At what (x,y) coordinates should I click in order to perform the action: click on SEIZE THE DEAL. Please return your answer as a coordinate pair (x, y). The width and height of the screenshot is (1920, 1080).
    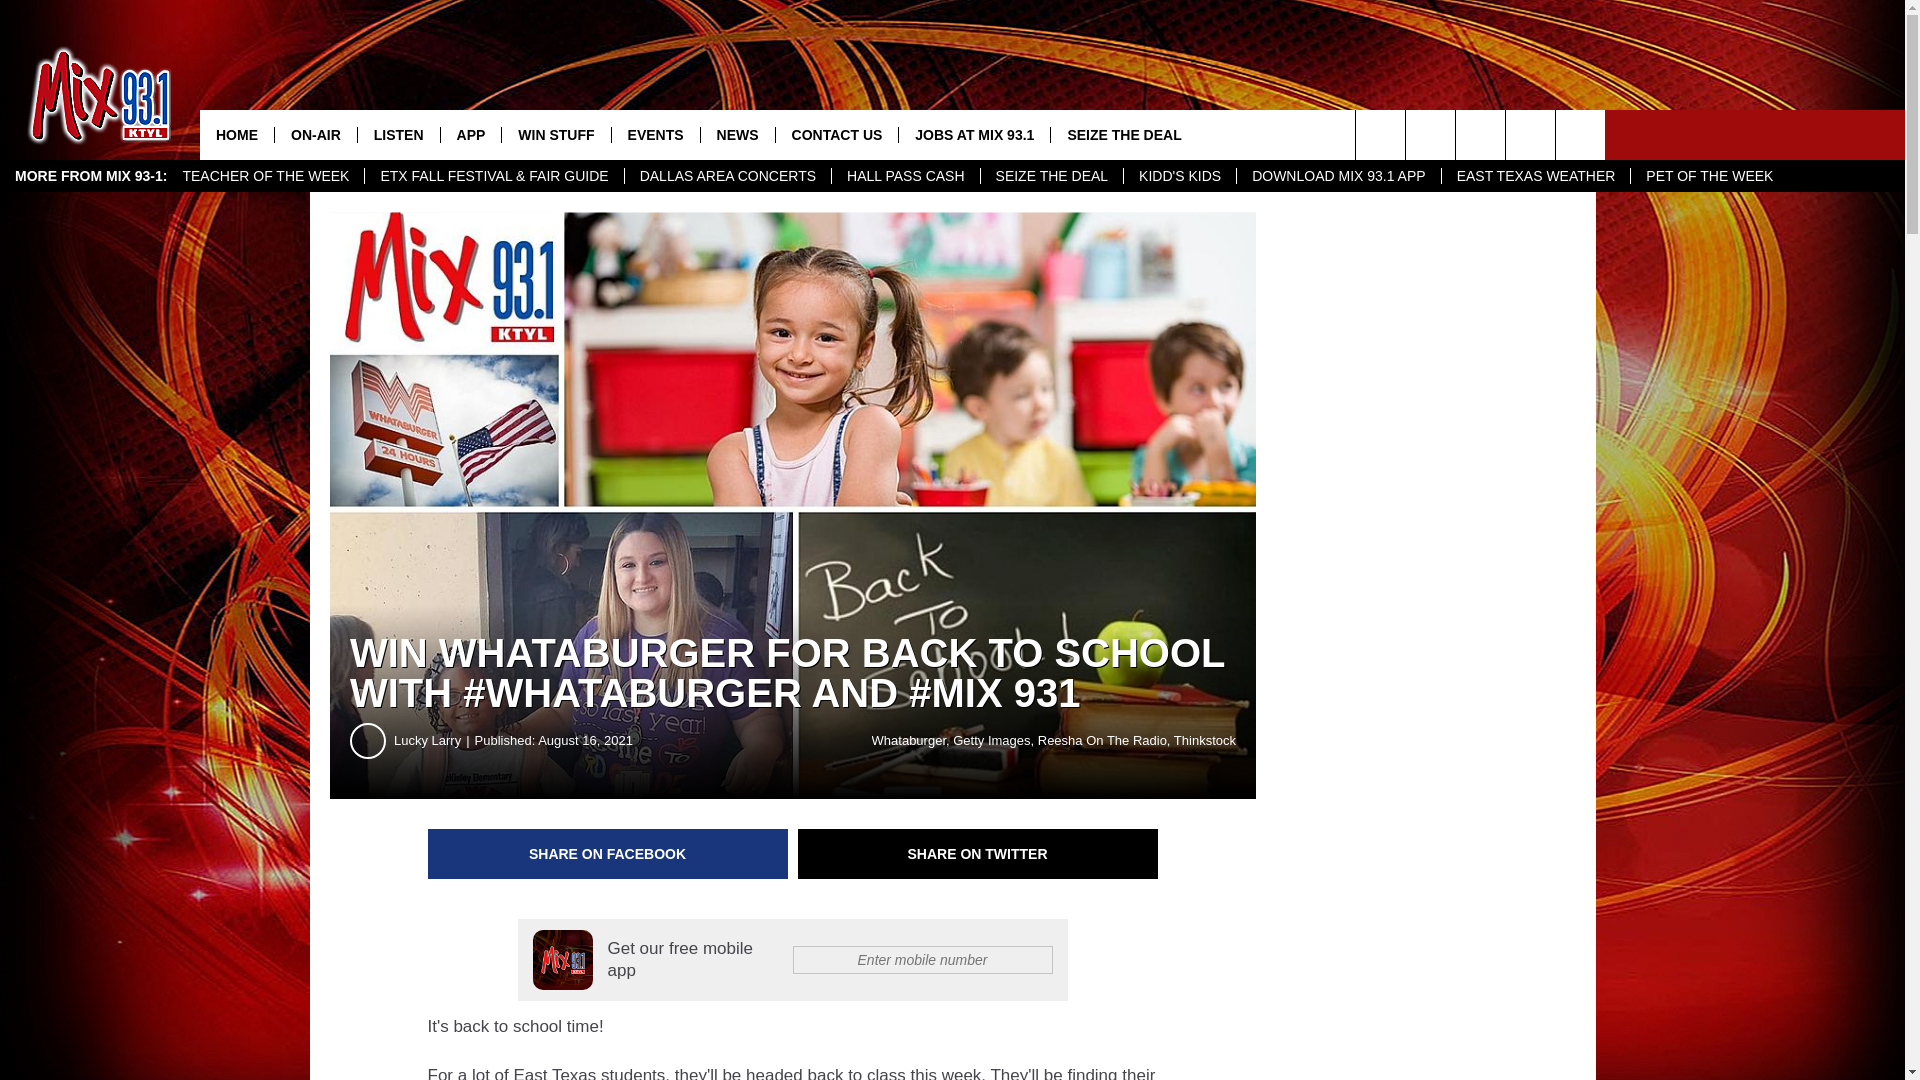
    Looking at the image, I should click on (1051, 176).